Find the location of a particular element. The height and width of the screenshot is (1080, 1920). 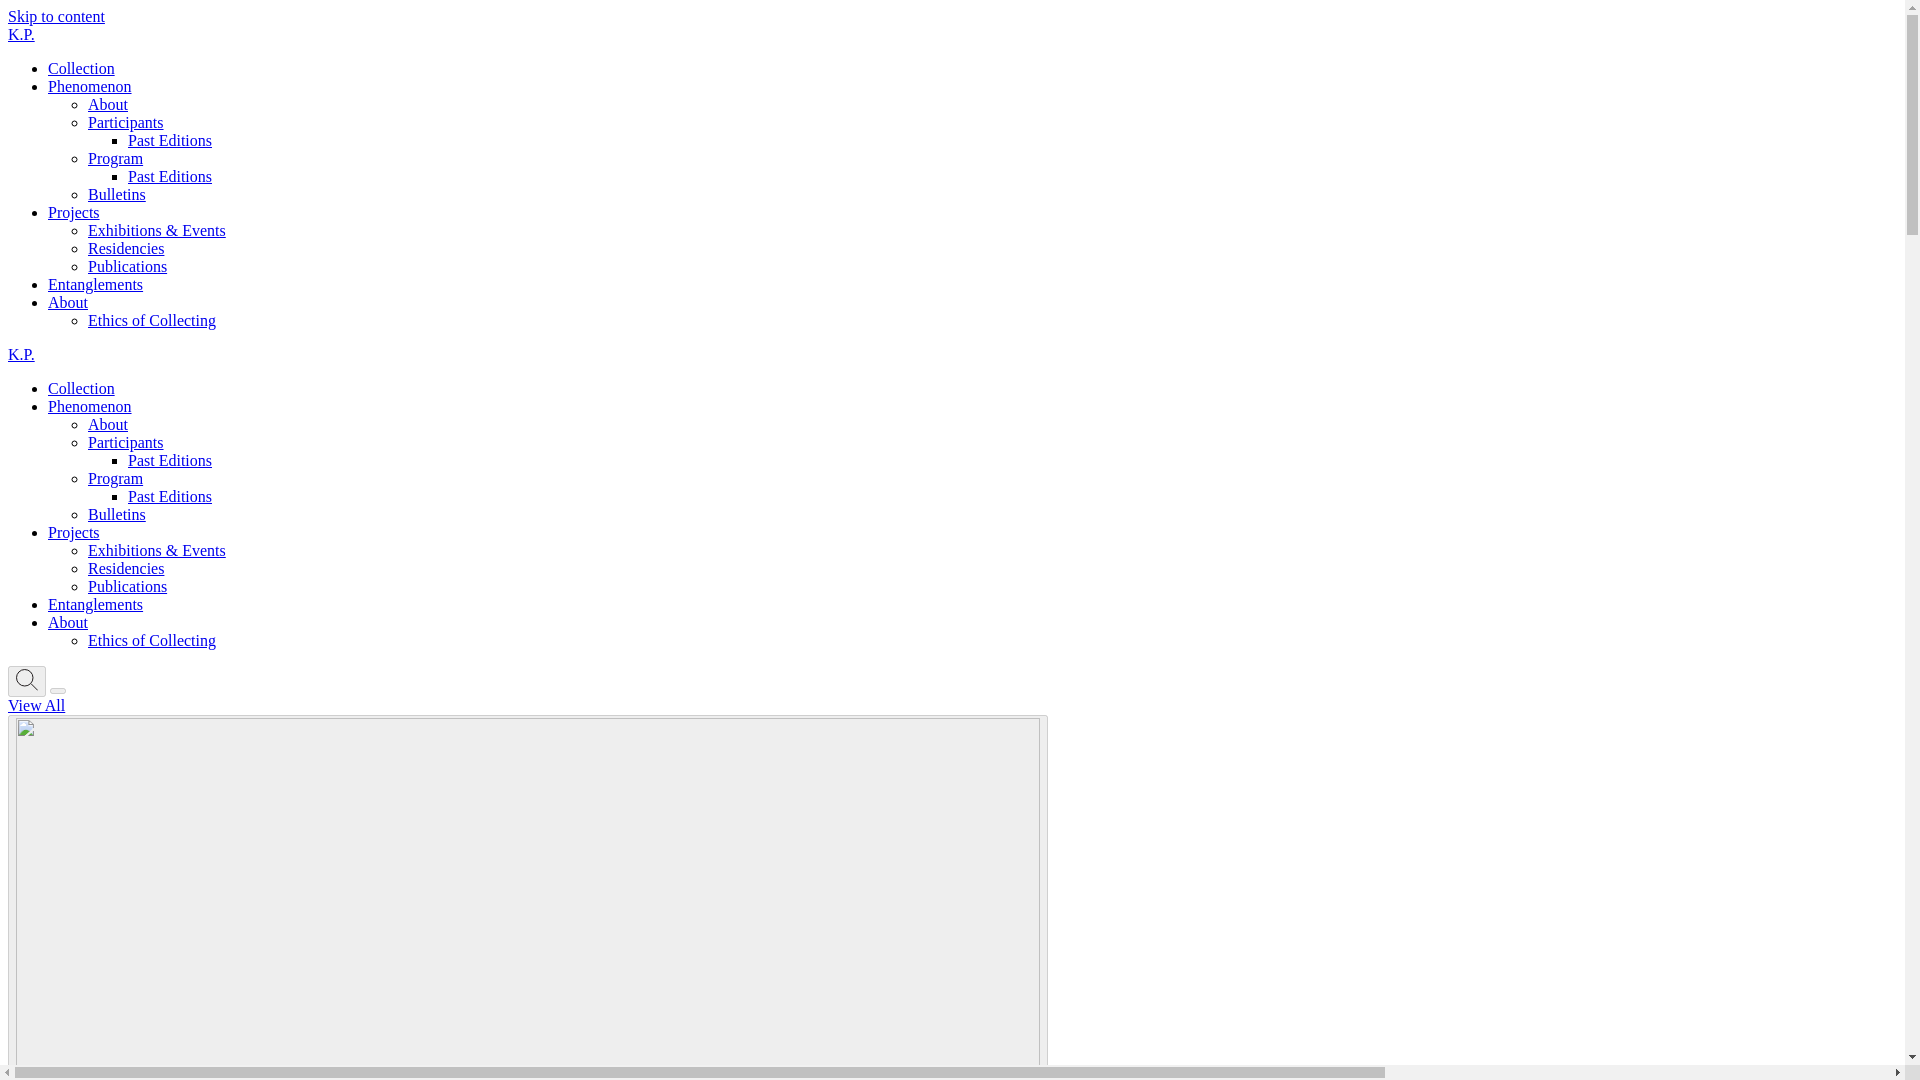

View All is located at coordinates (36, 704).